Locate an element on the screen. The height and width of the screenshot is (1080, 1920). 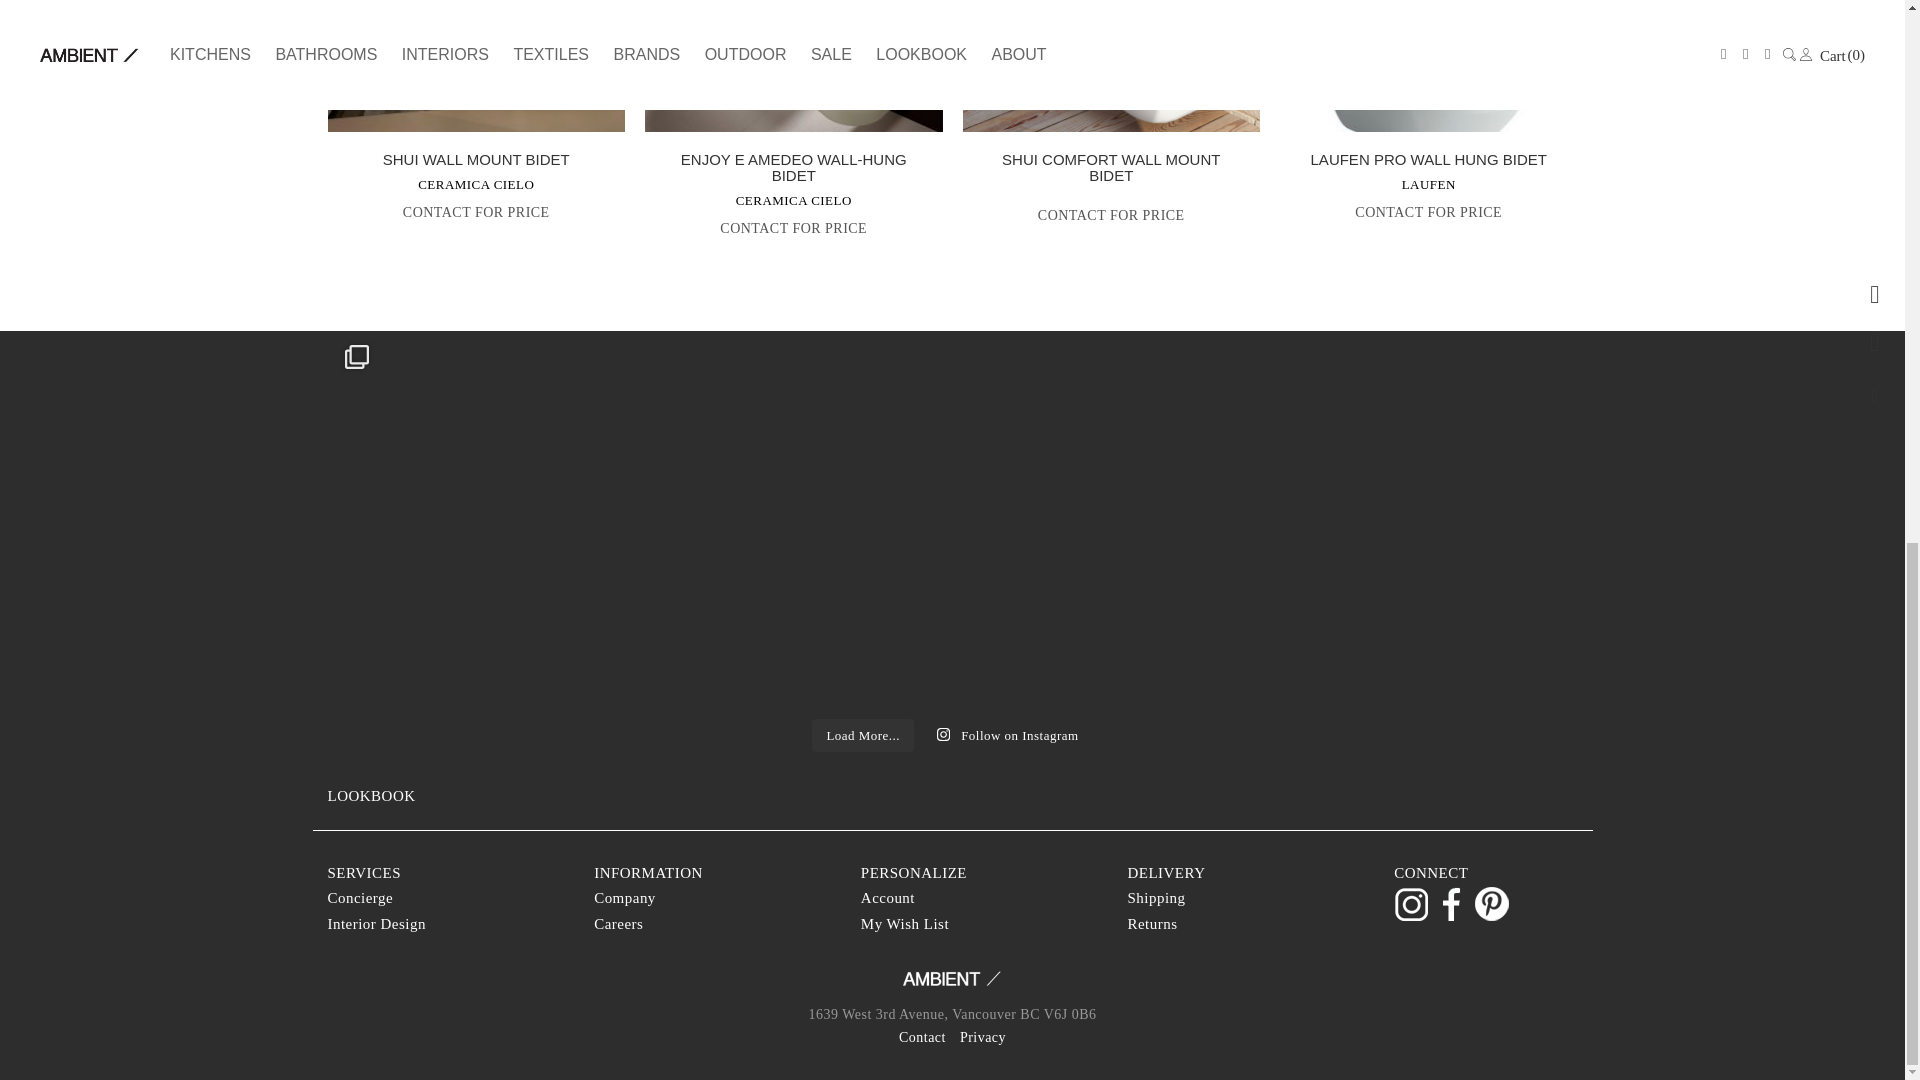
Ambient Showroom is located at coordinates (953, 984).